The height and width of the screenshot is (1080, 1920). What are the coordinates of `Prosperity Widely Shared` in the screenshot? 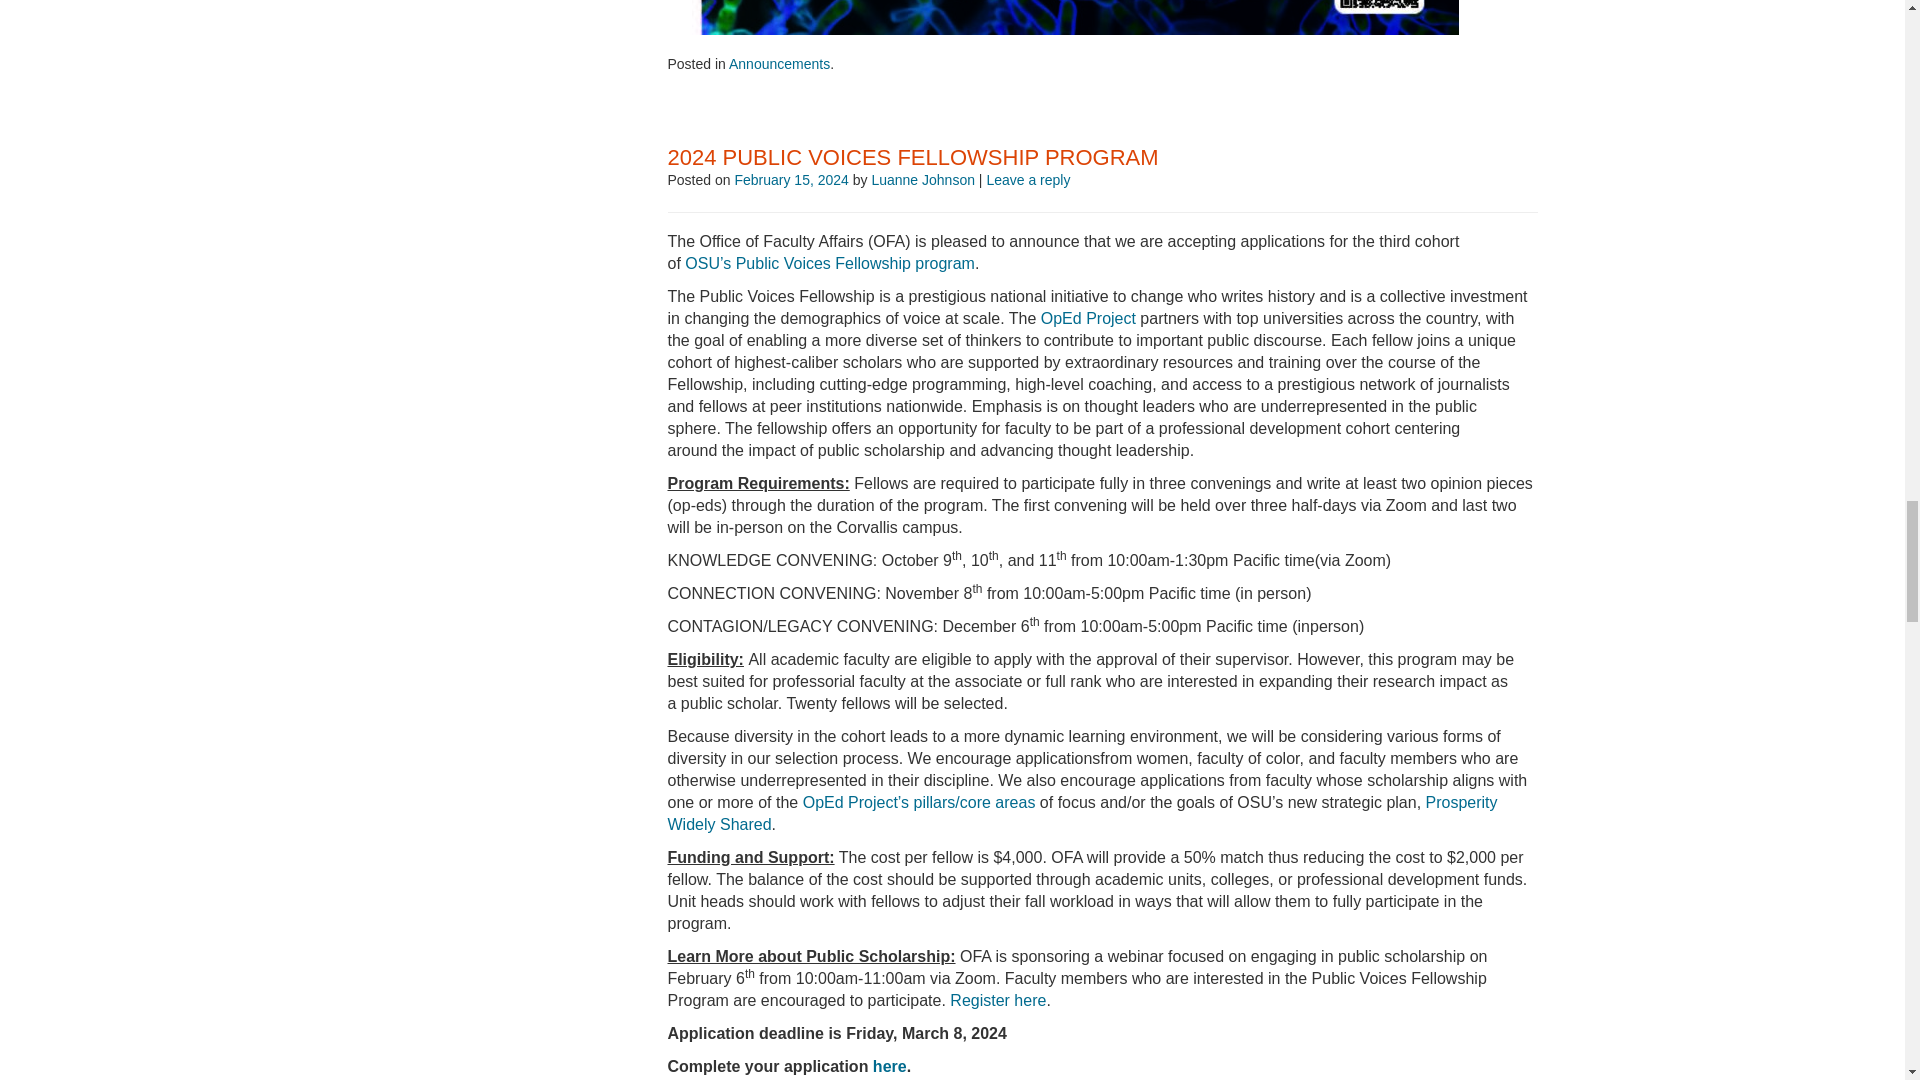 It's located at (1082, 812).